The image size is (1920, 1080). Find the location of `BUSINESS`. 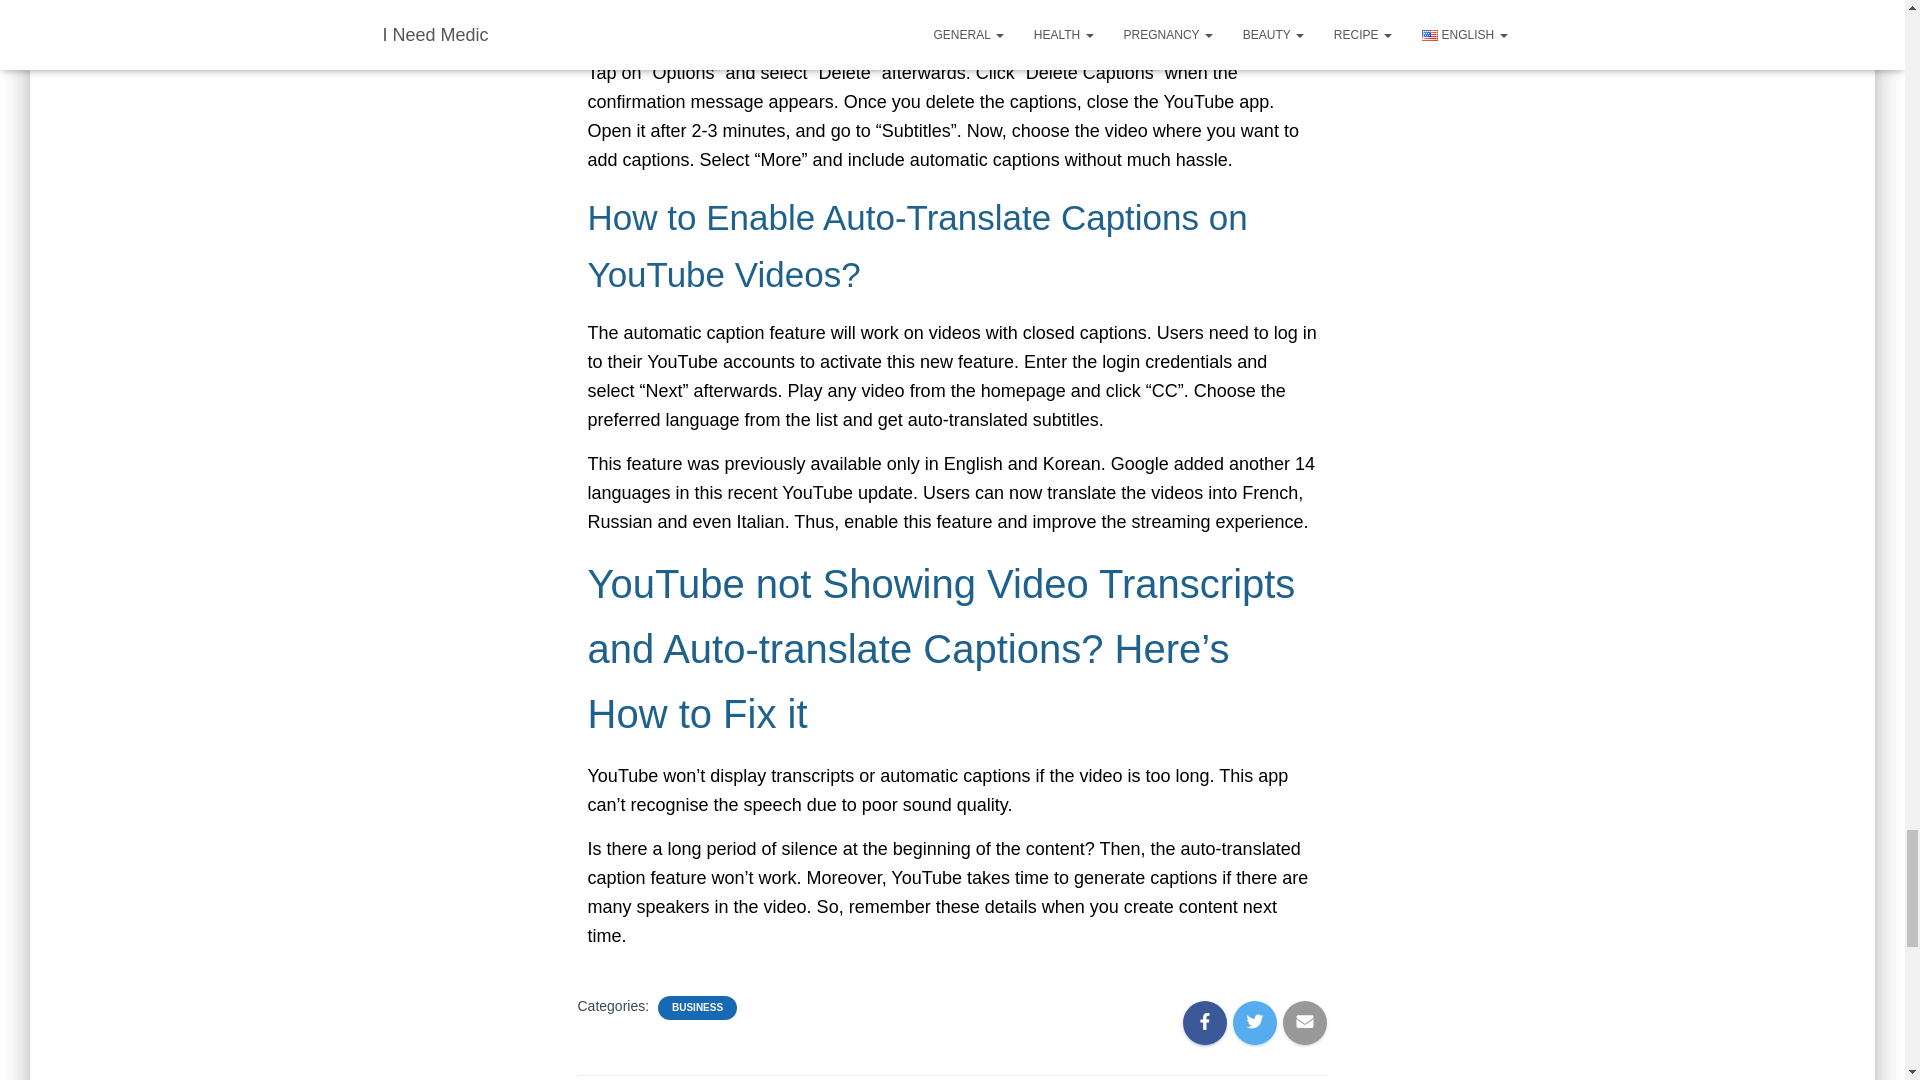

BUSINESS is located at coordinates (698, 1008).